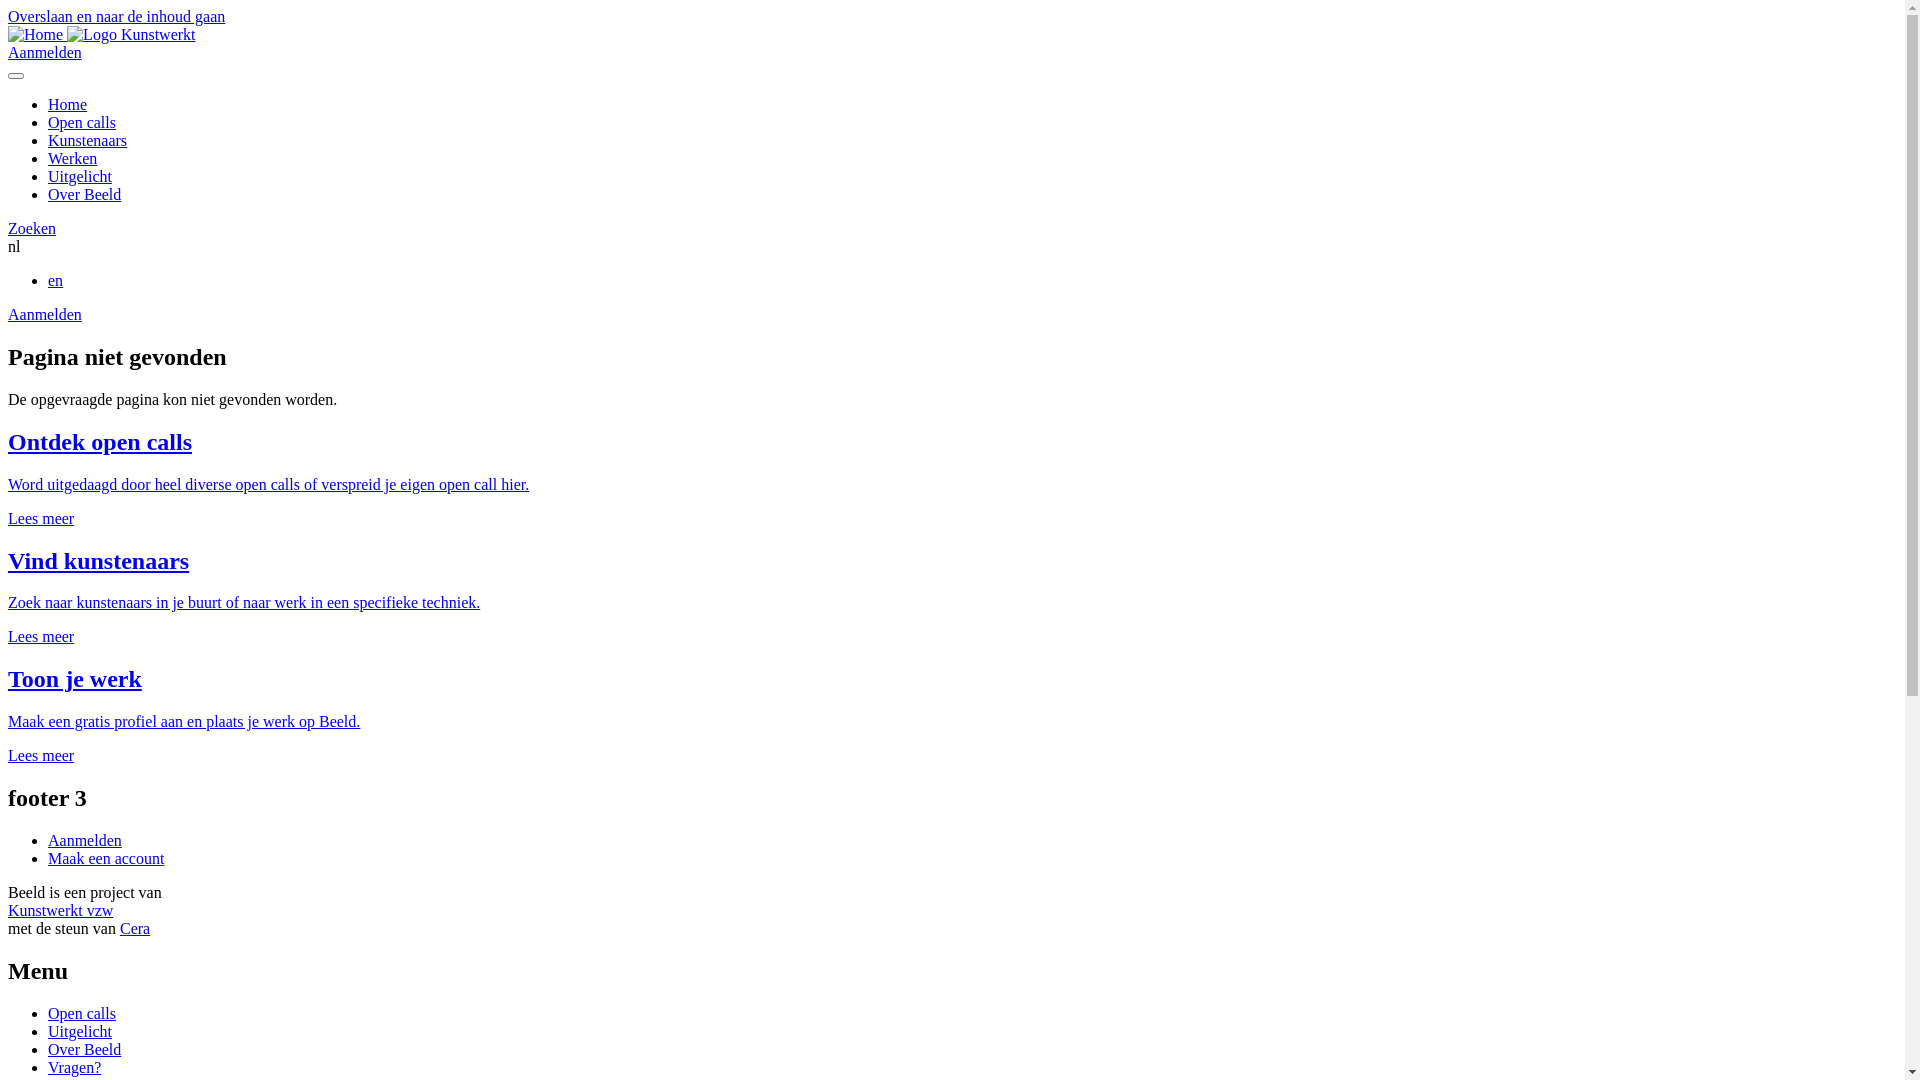 Image resolution: width=1920 pixels, height=1080 pixels. What do you see at coordinates (72, 158) in the screenshot?
I see `Werken` at bounding box center [72, 158].